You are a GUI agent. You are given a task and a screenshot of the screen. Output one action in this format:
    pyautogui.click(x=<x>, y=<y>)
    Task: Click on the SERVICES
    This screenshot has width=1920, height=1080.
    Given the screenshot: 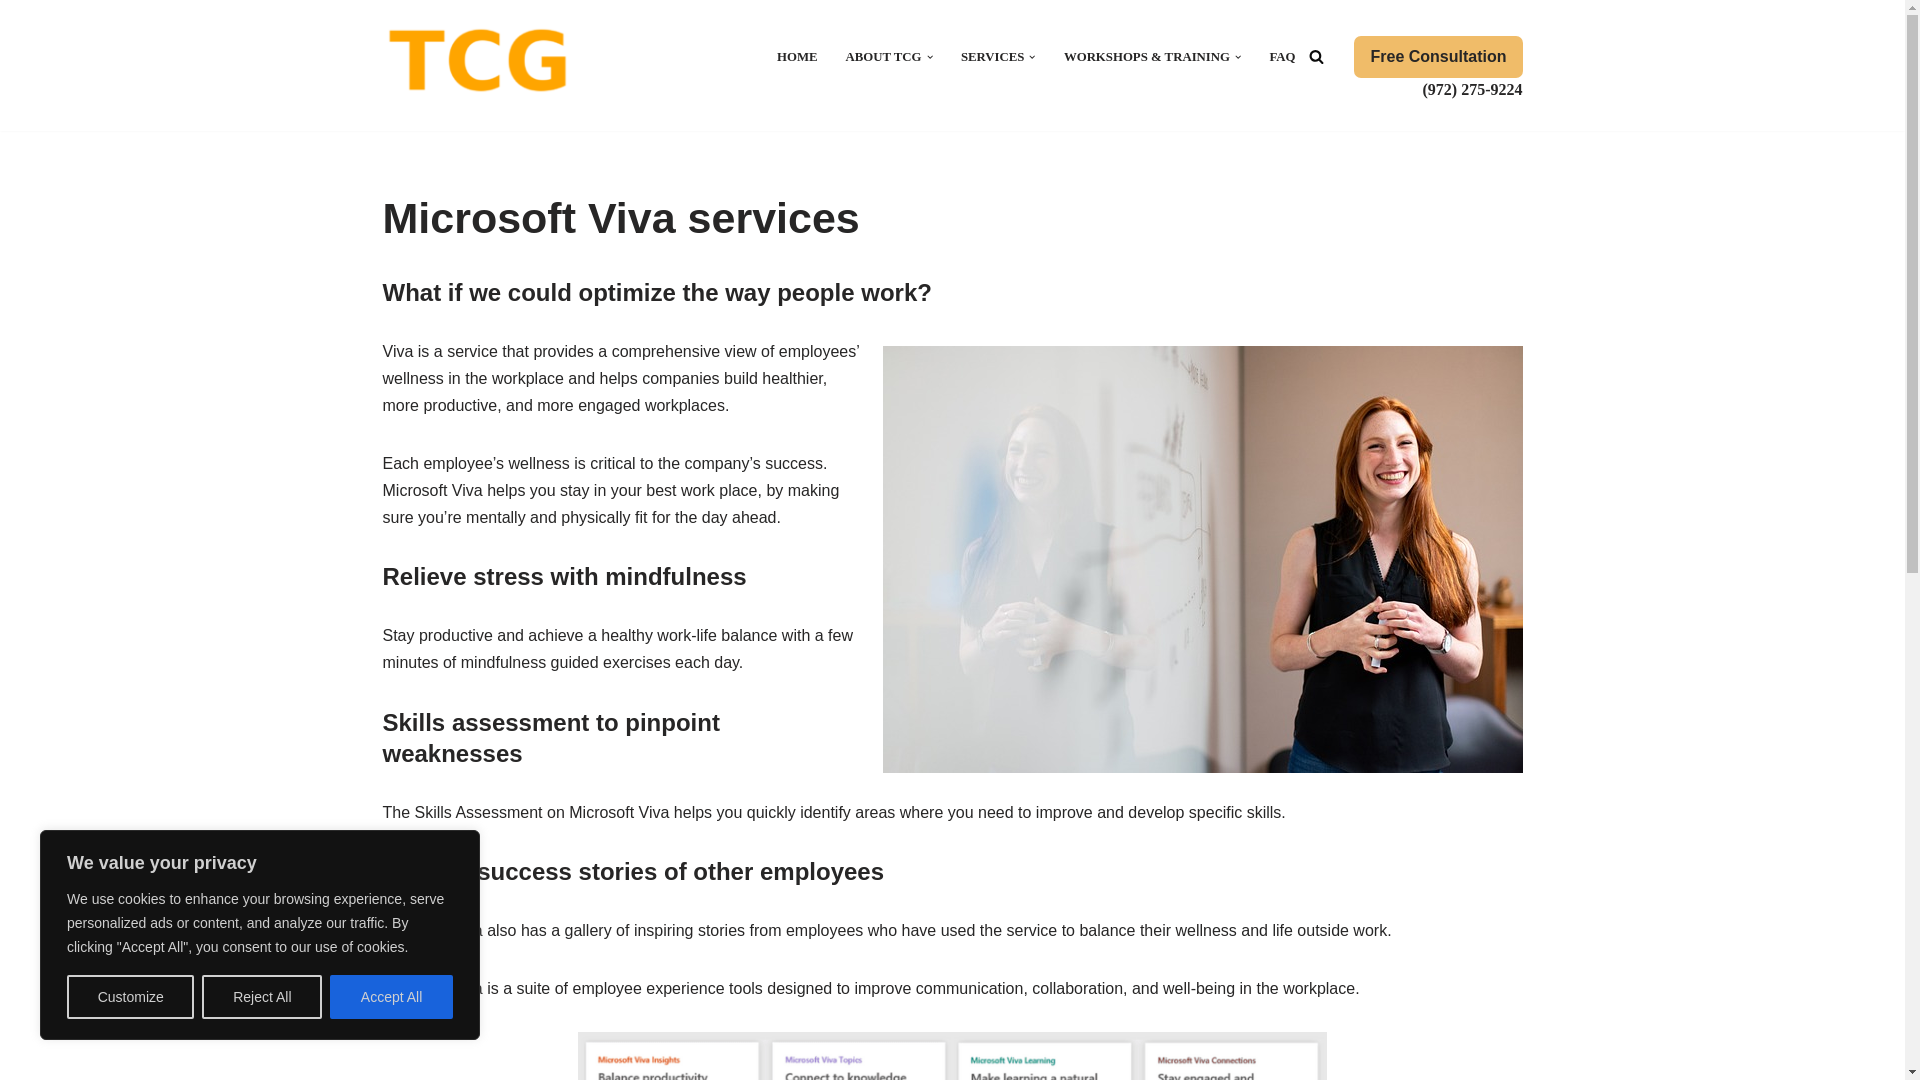 What is the action you would take?
    pyautogui.click(x=993, y=56)
    